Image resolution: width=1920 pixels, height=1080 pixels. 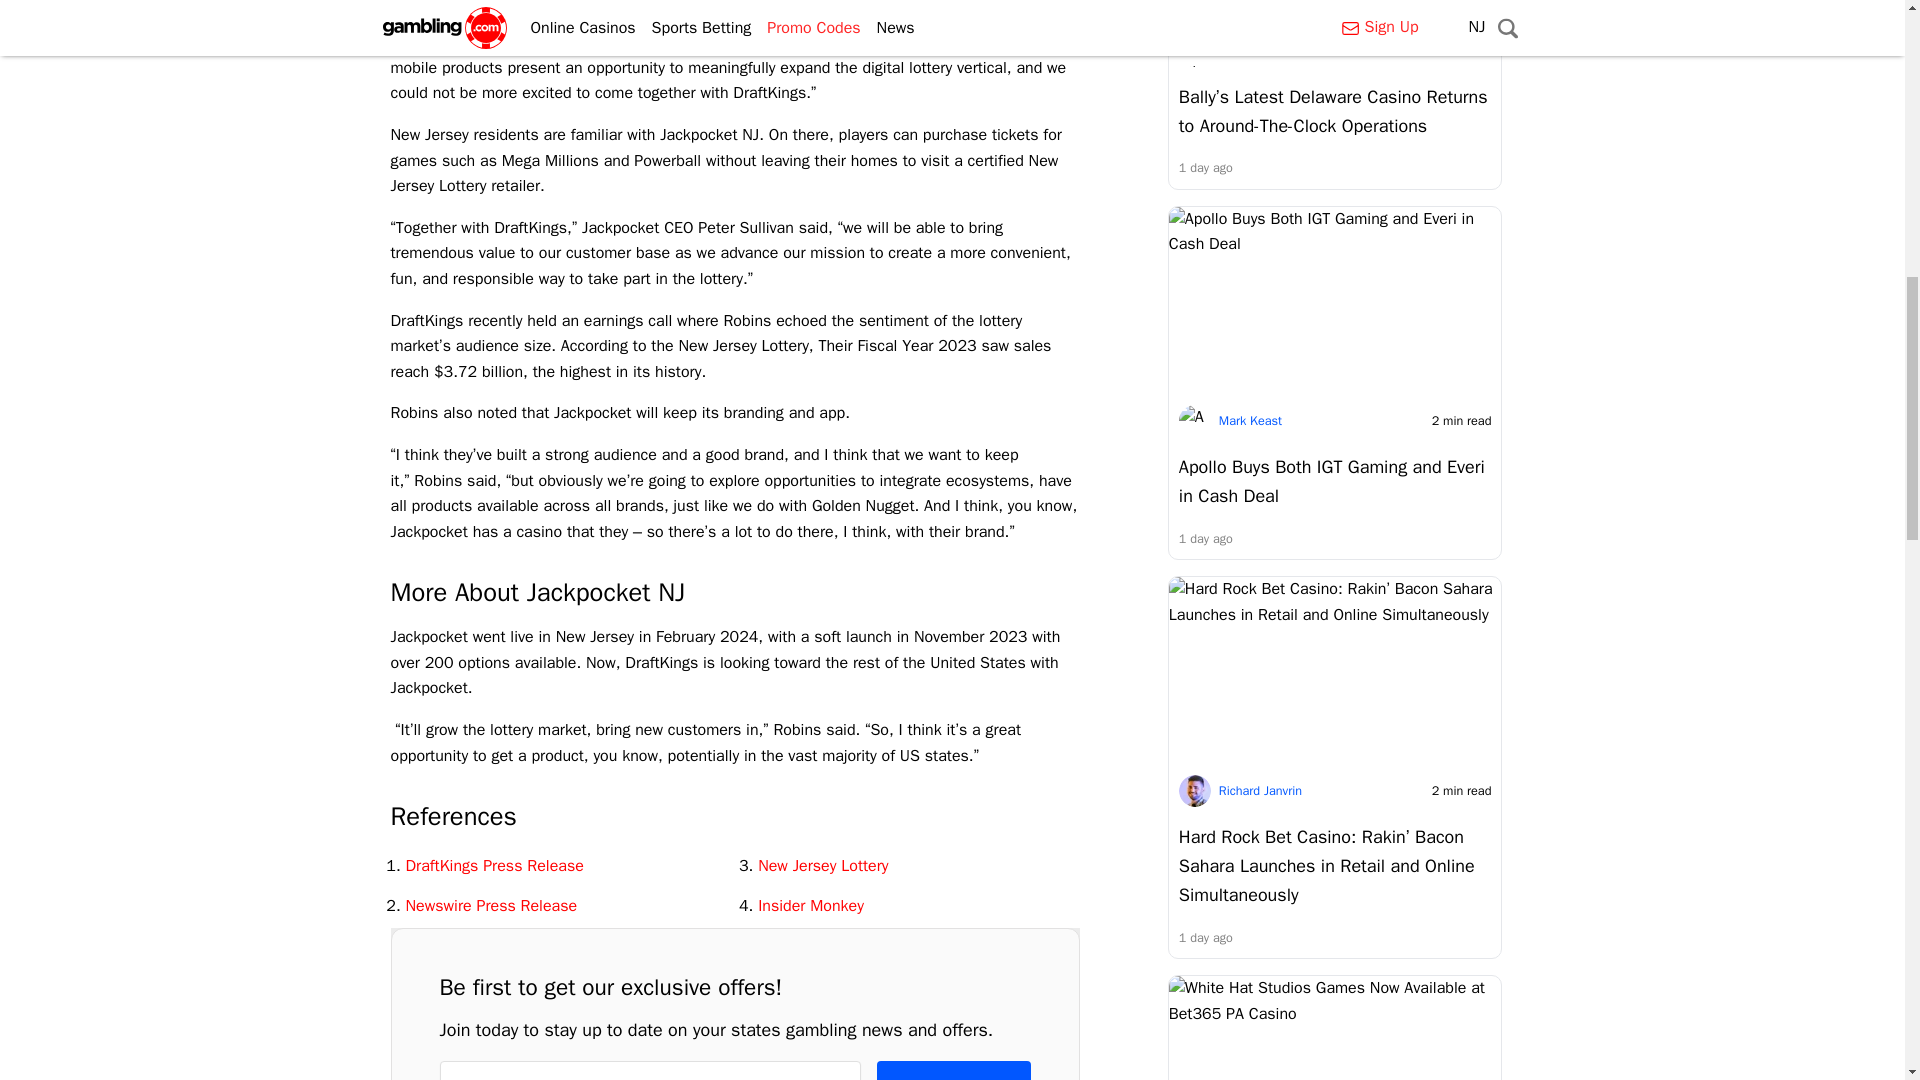 What do you see at coordinates (1260, 791) in the screenshot?
I see `Richard Janvrin` at bounding box center [1260, 791].